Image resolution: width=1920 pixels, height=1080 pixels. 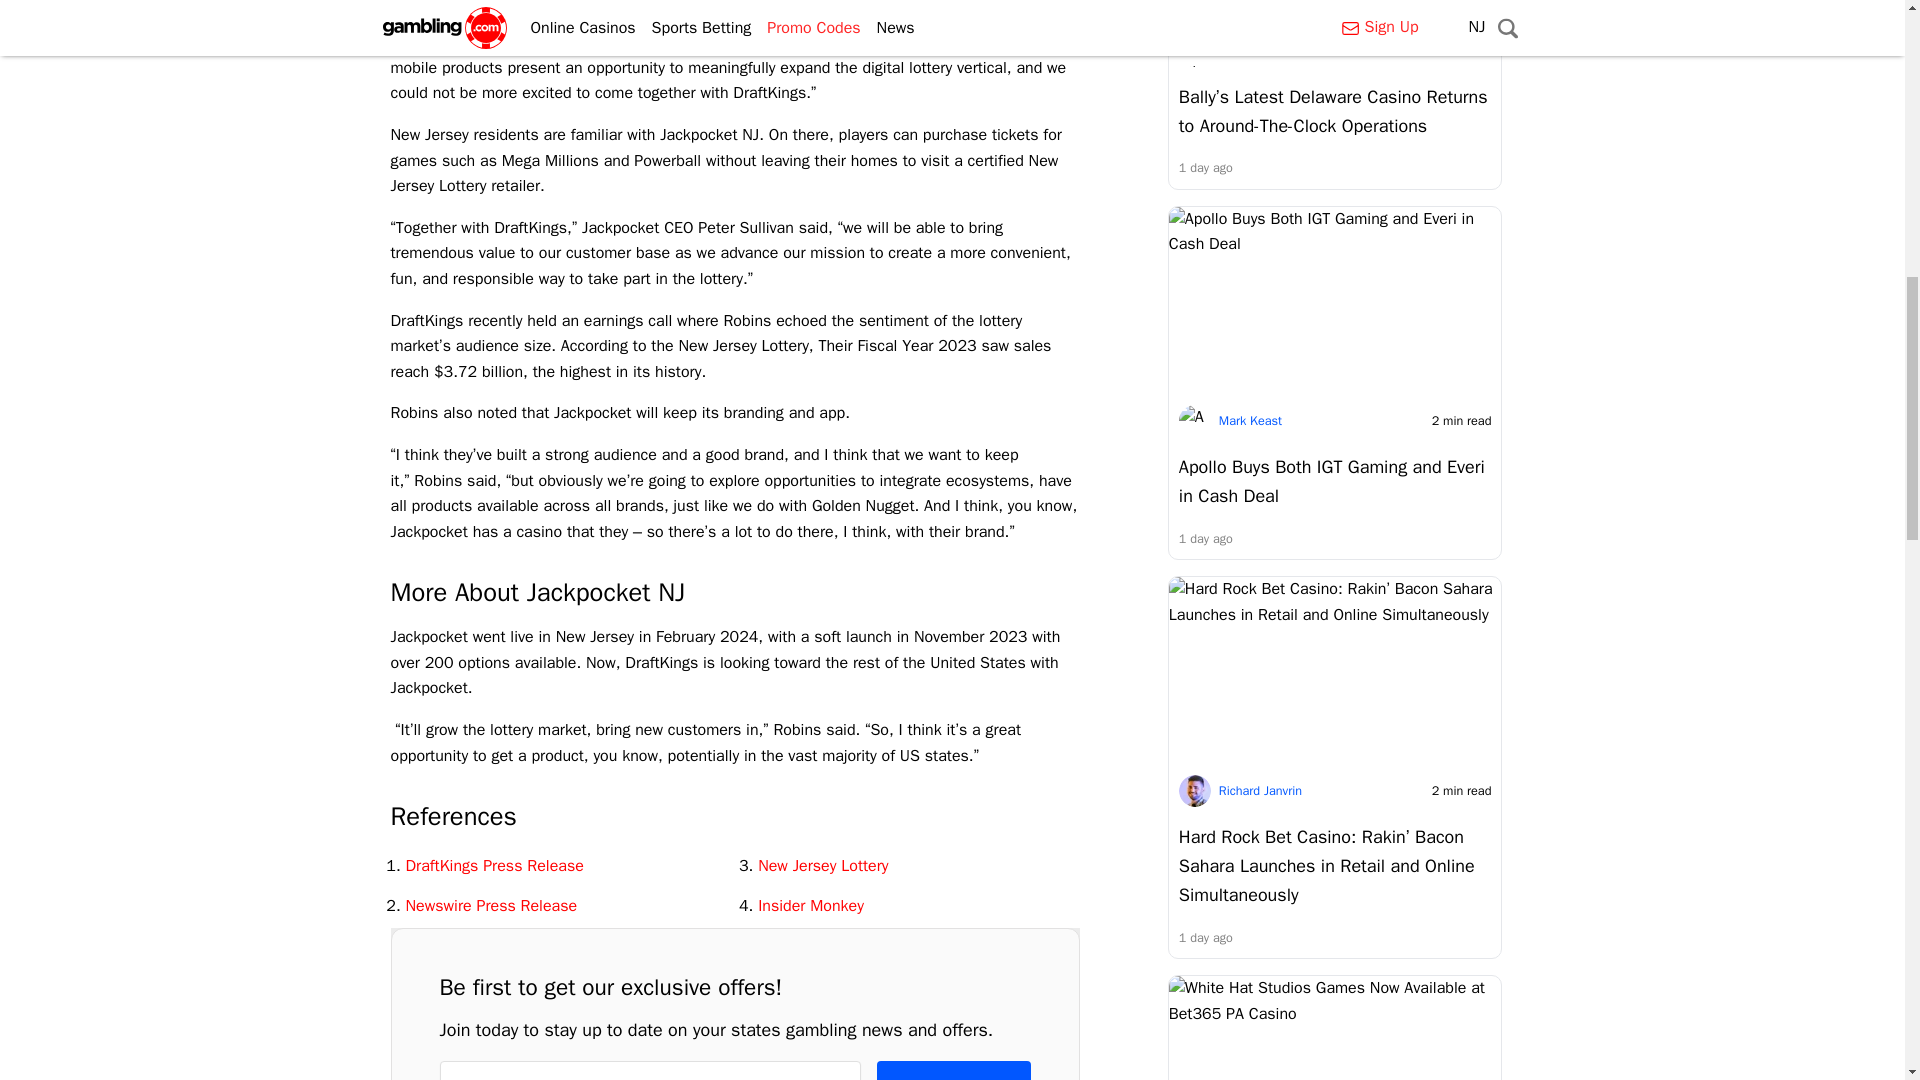 What do you see at coordinates (1260, 791) in the screenshot?
I see `Richard Janvrin` at bounding box center [1260, 791].